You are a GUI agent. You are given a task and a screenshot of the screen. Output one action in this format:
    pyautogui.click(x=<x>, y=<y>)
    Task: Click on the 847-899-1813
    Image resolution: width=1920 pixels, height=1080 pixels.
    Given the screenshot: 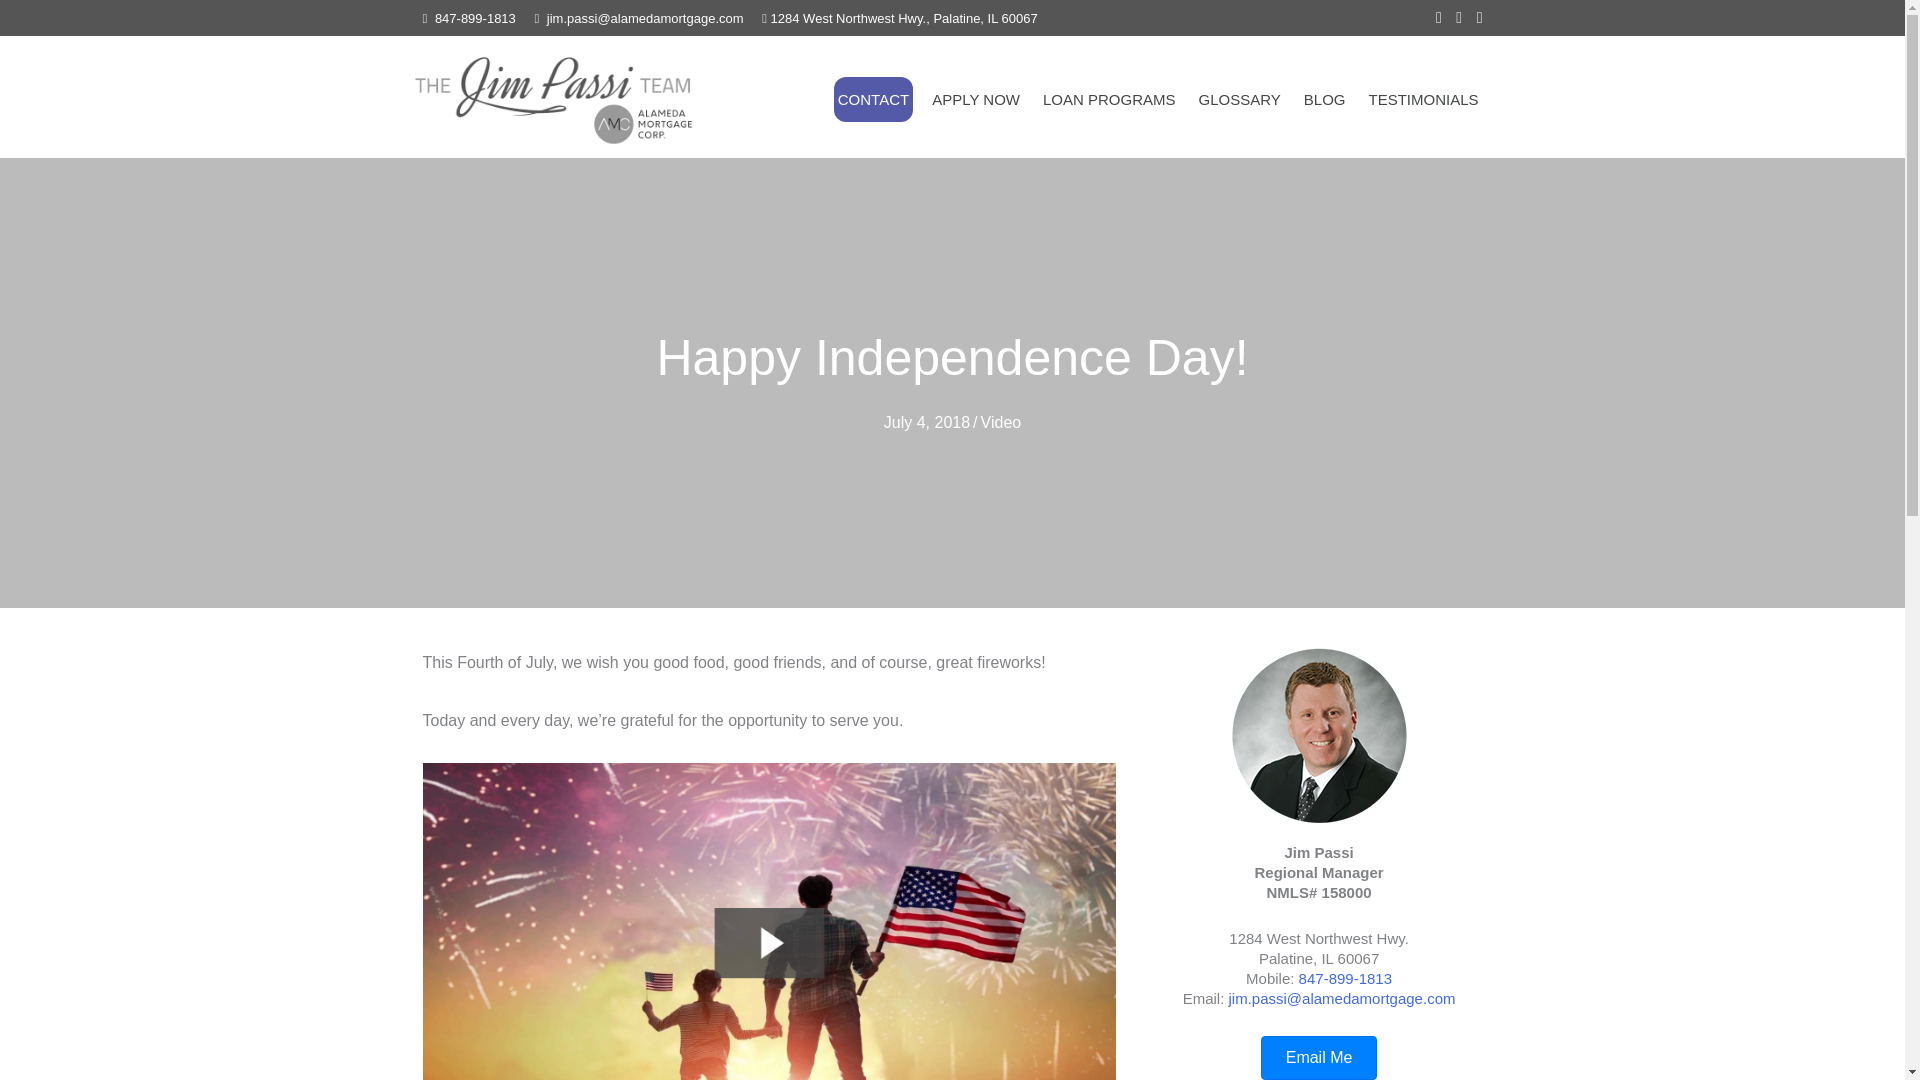 What is the action you would take?
    pyautogui.click(x=476, y=18)
    